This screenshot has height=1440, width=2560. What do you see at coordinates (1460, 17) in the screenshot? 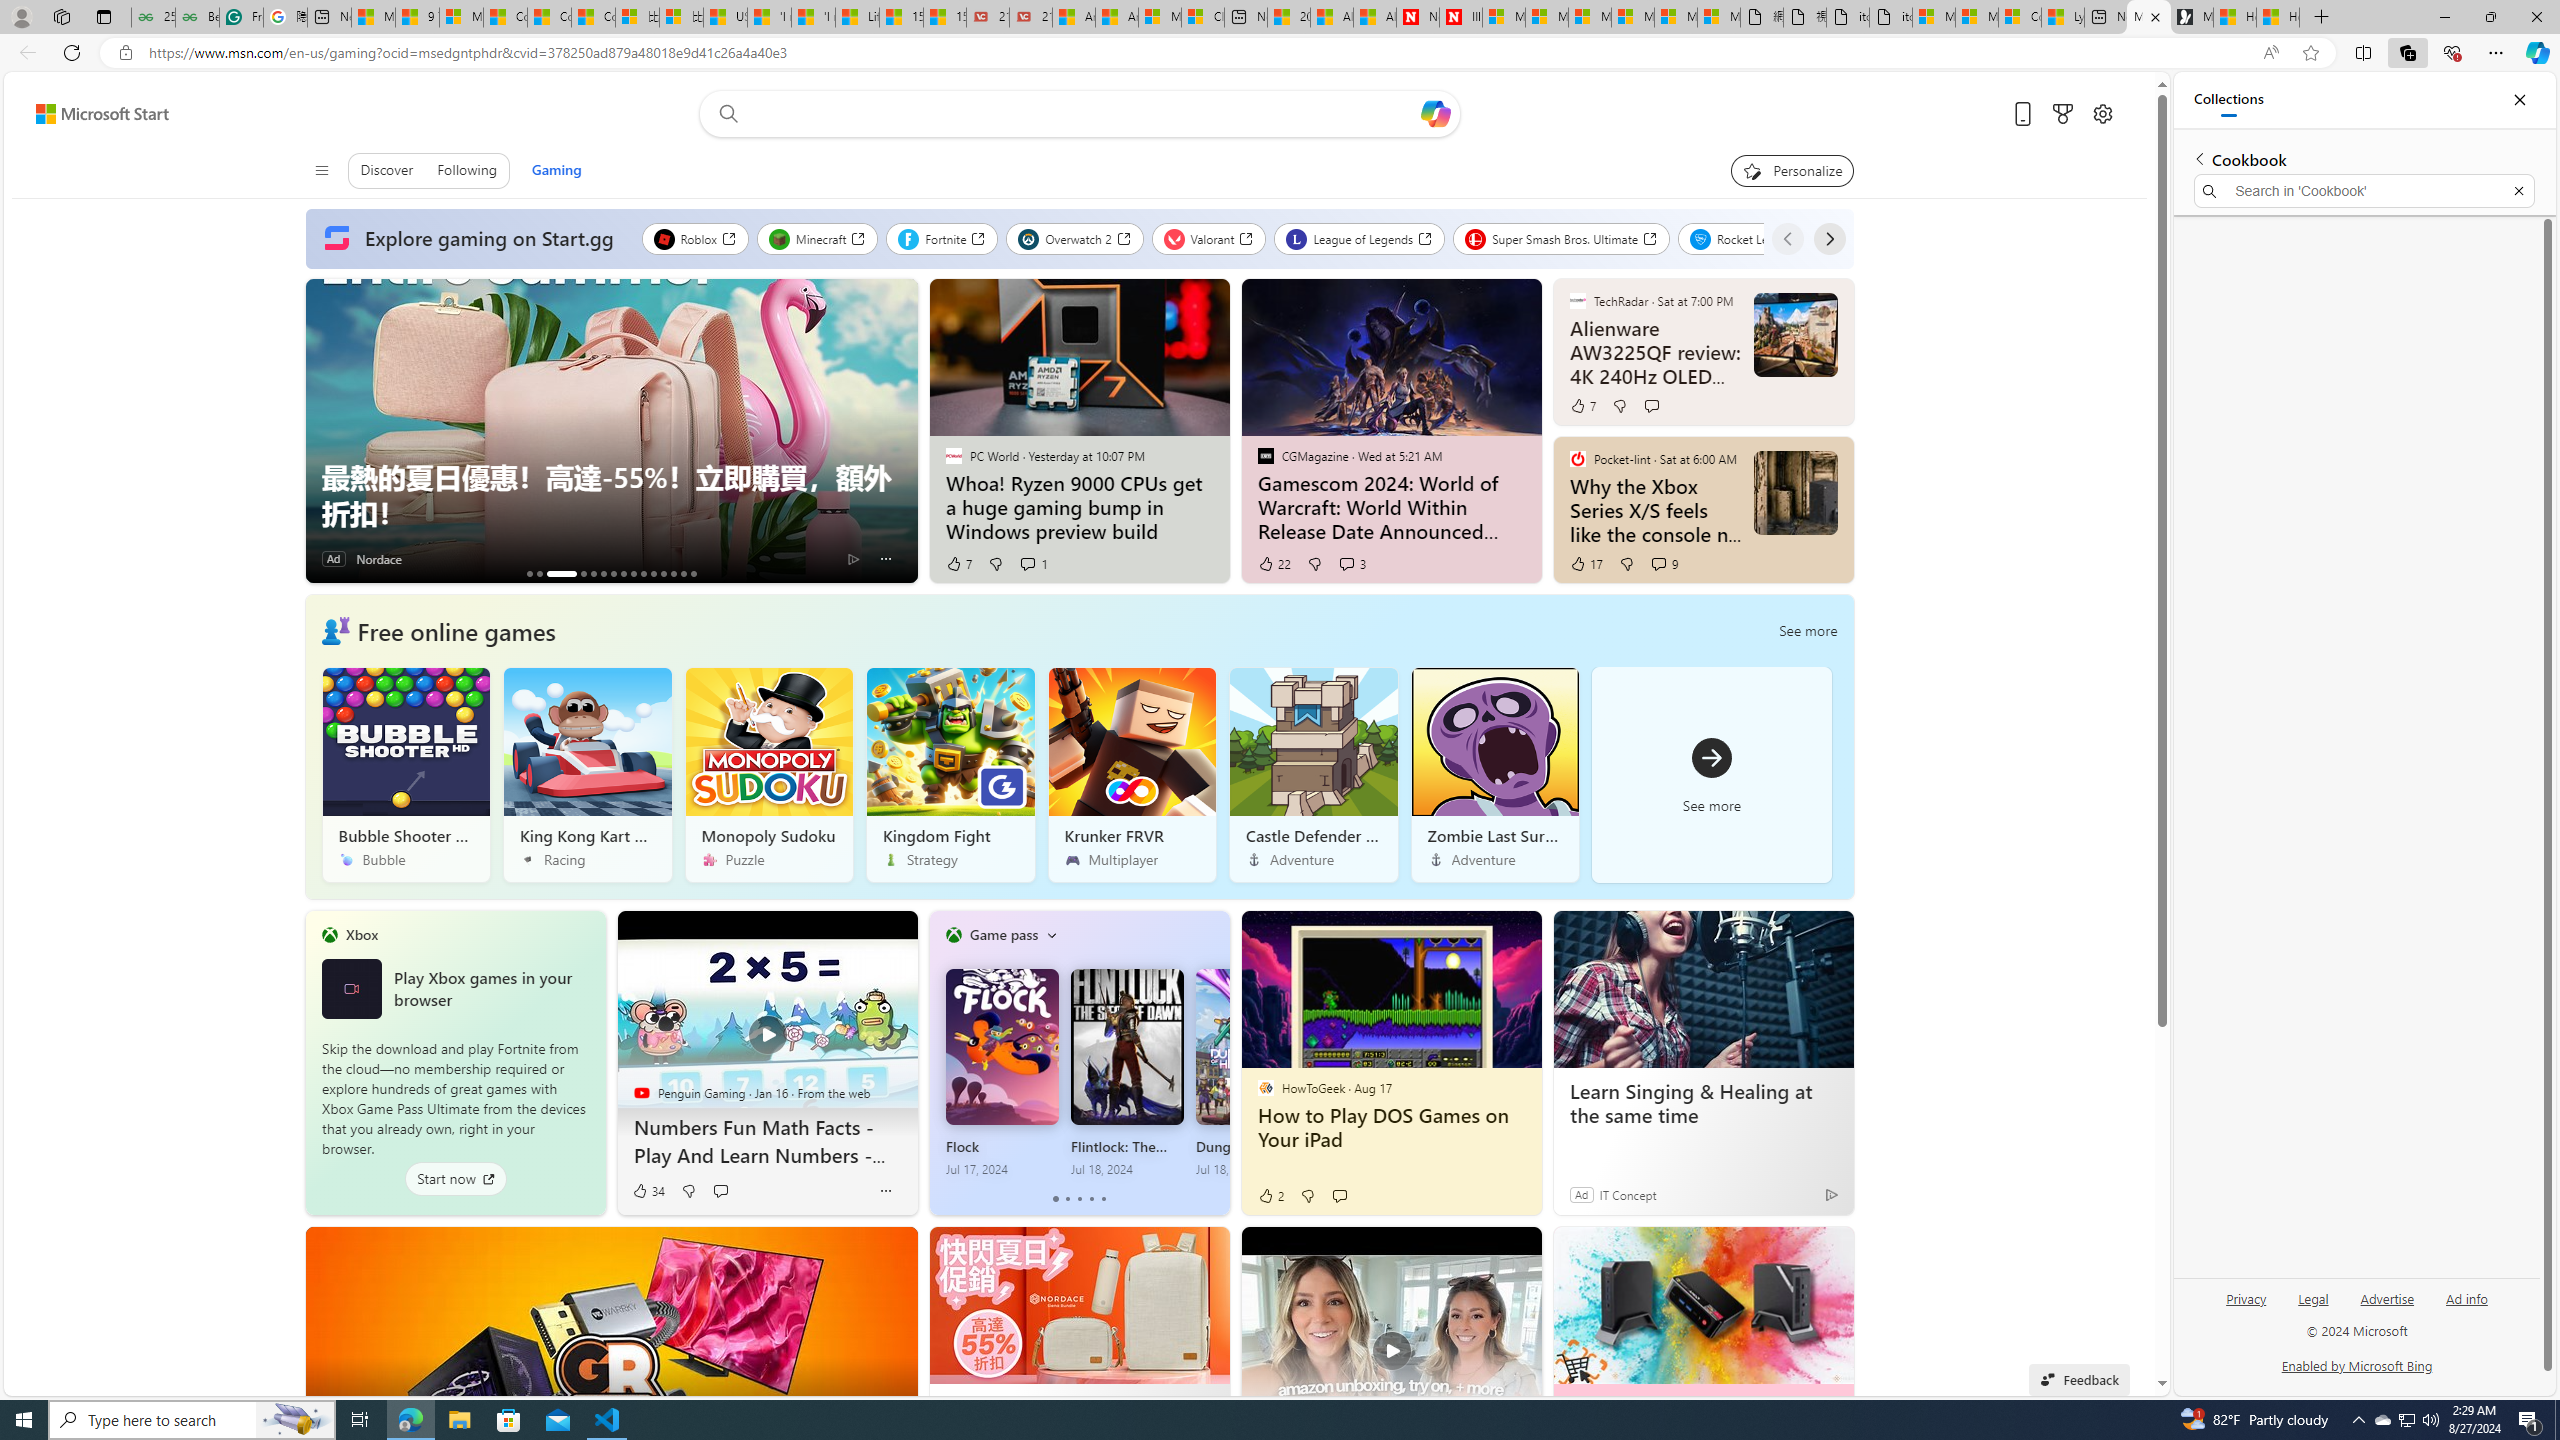
I see `Illness news & latest pictures from Newsweek.com` at bounding box center [1460, 17].